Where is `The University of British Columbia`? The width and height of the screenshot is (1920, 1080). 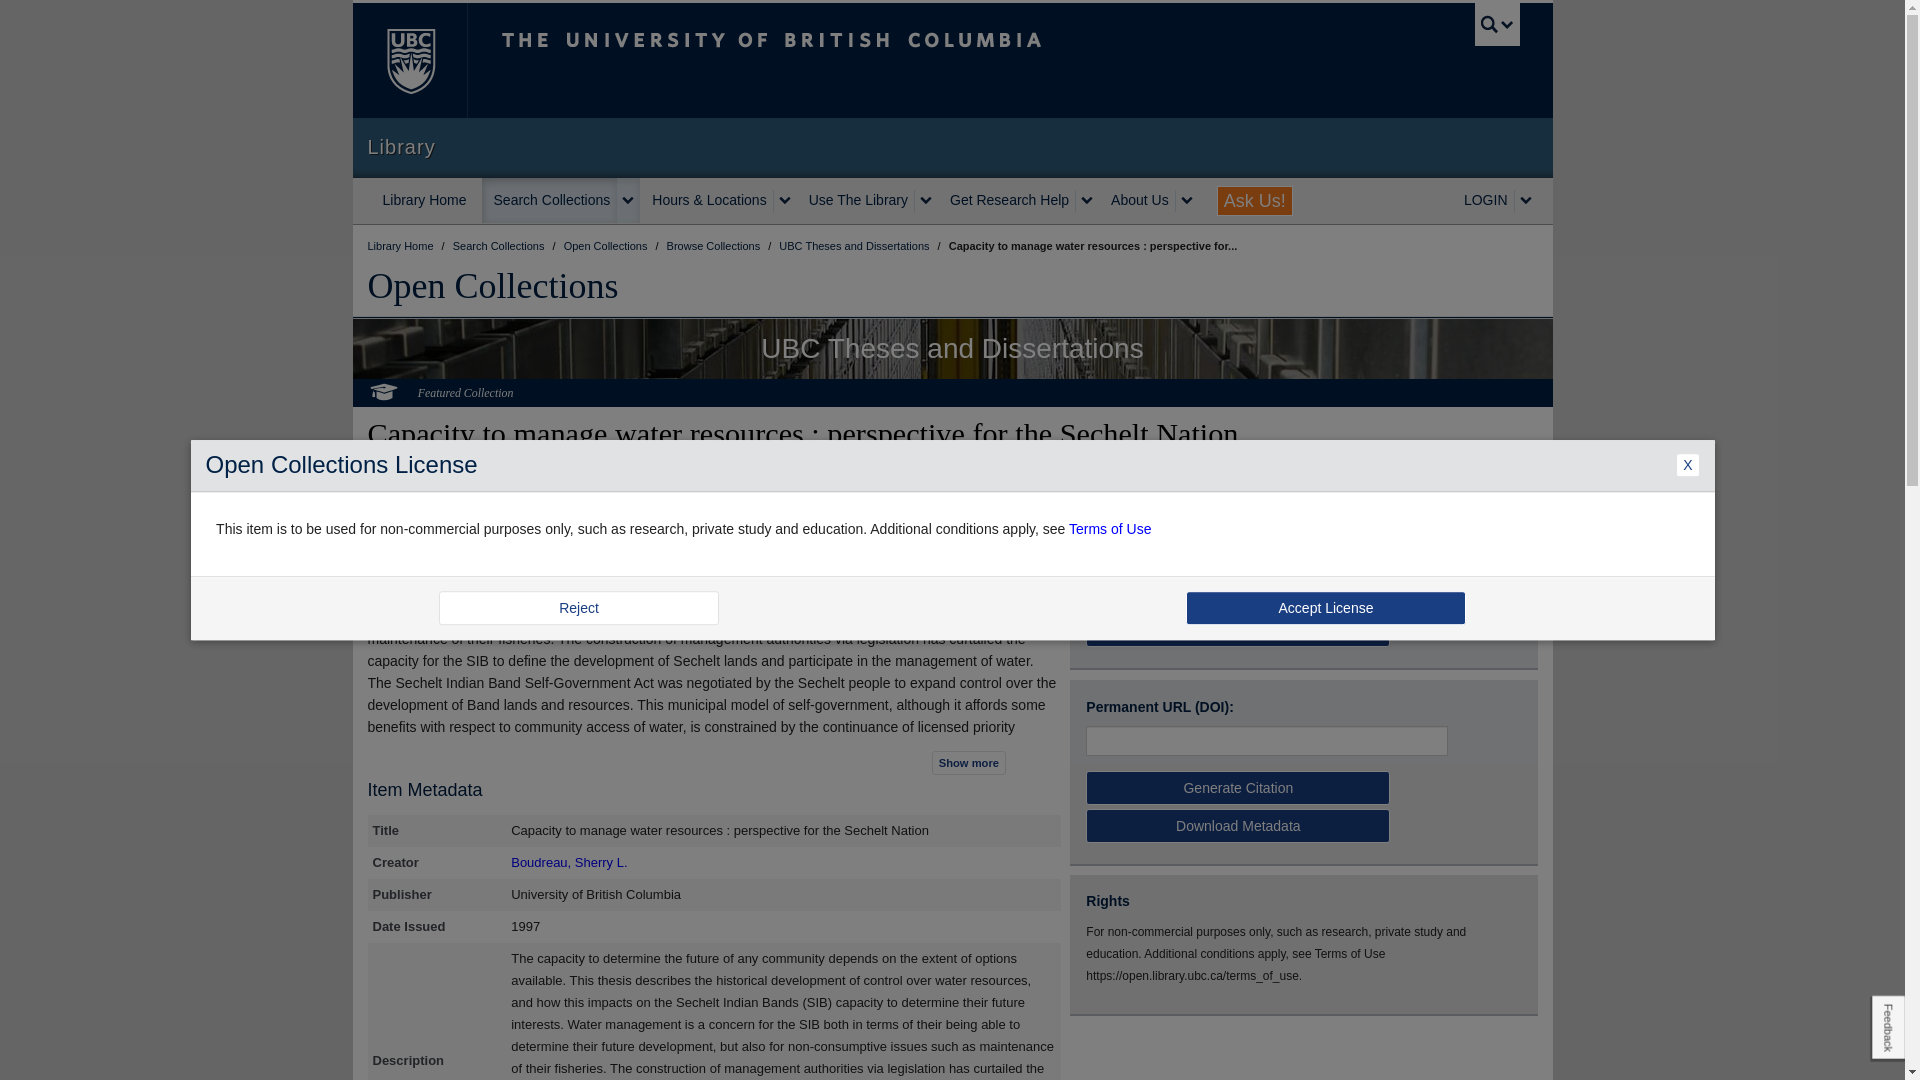 The University of British Columbia is located at coordinates (408, 60).